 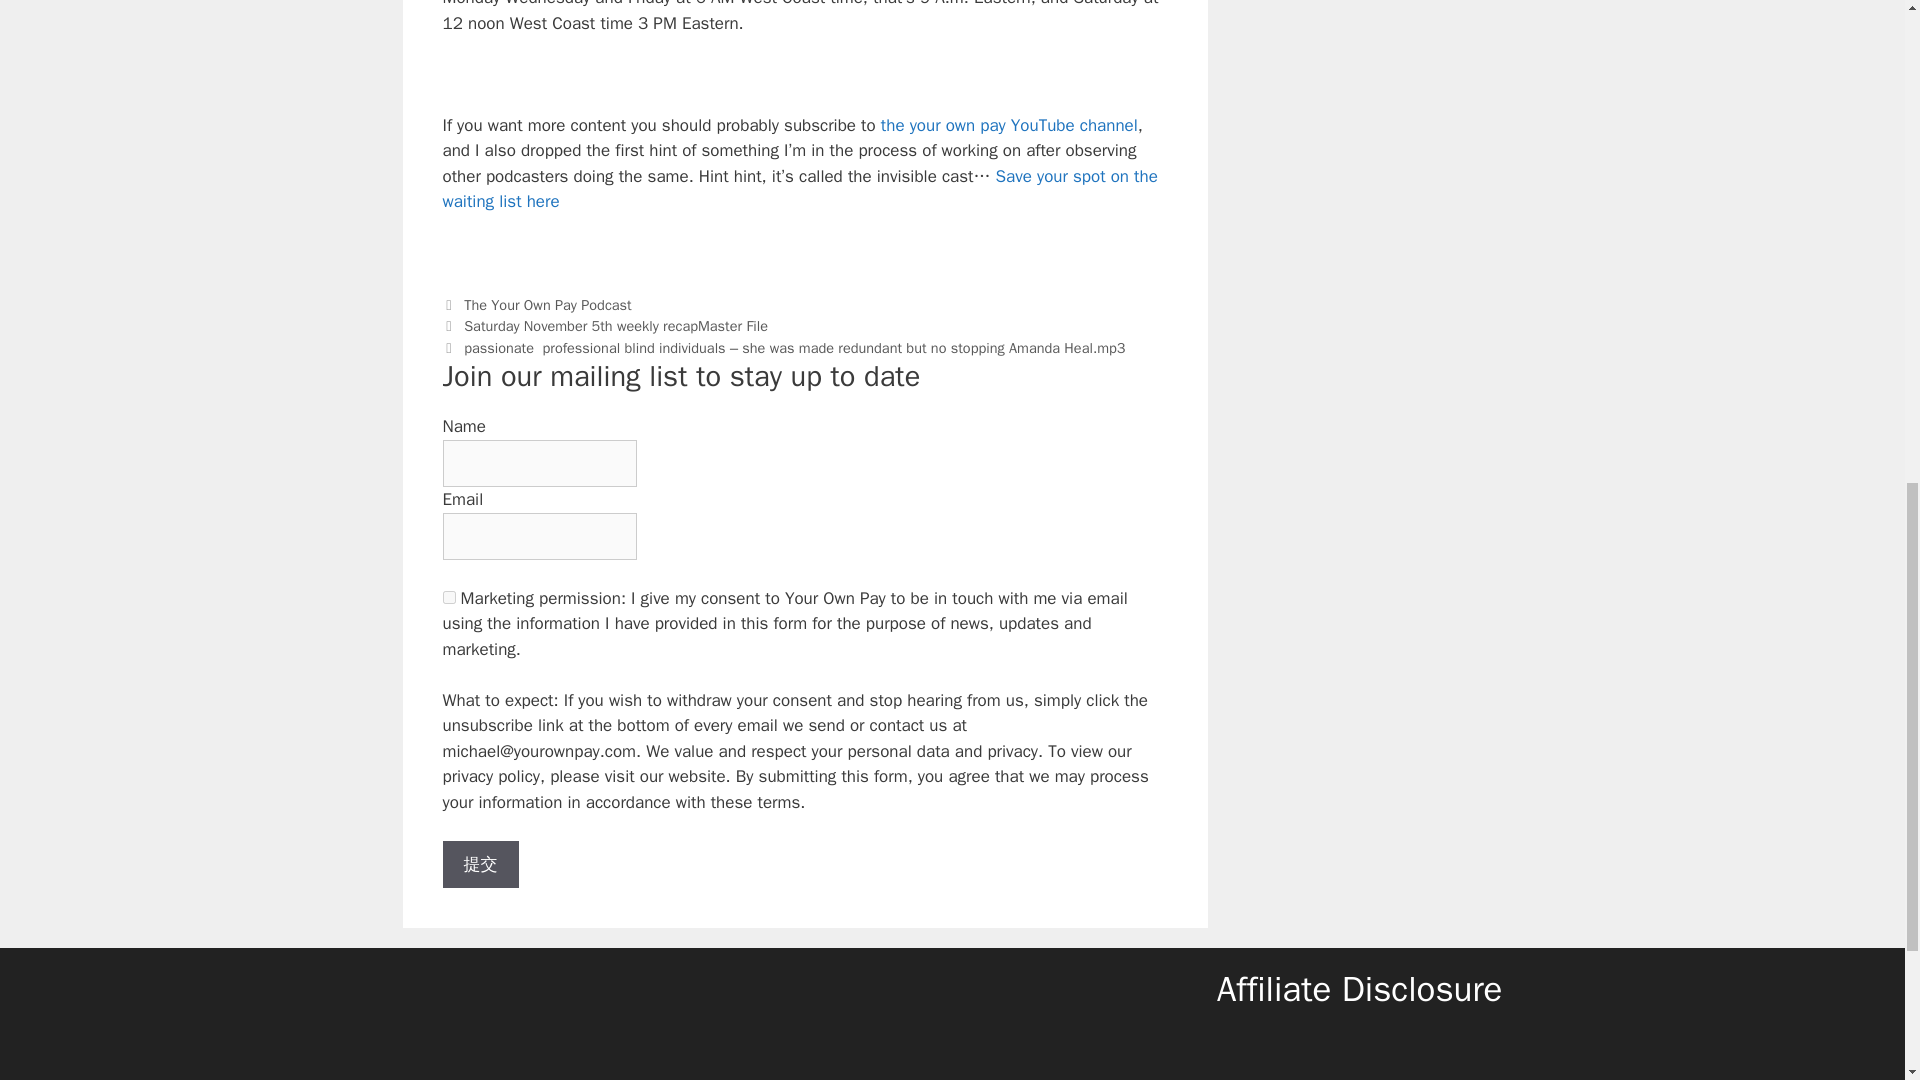 What do you see at coordinates (1010, 125) in the screenshot?
I see `the your own pay YouTube channel` at bounding box center [1010, 125].